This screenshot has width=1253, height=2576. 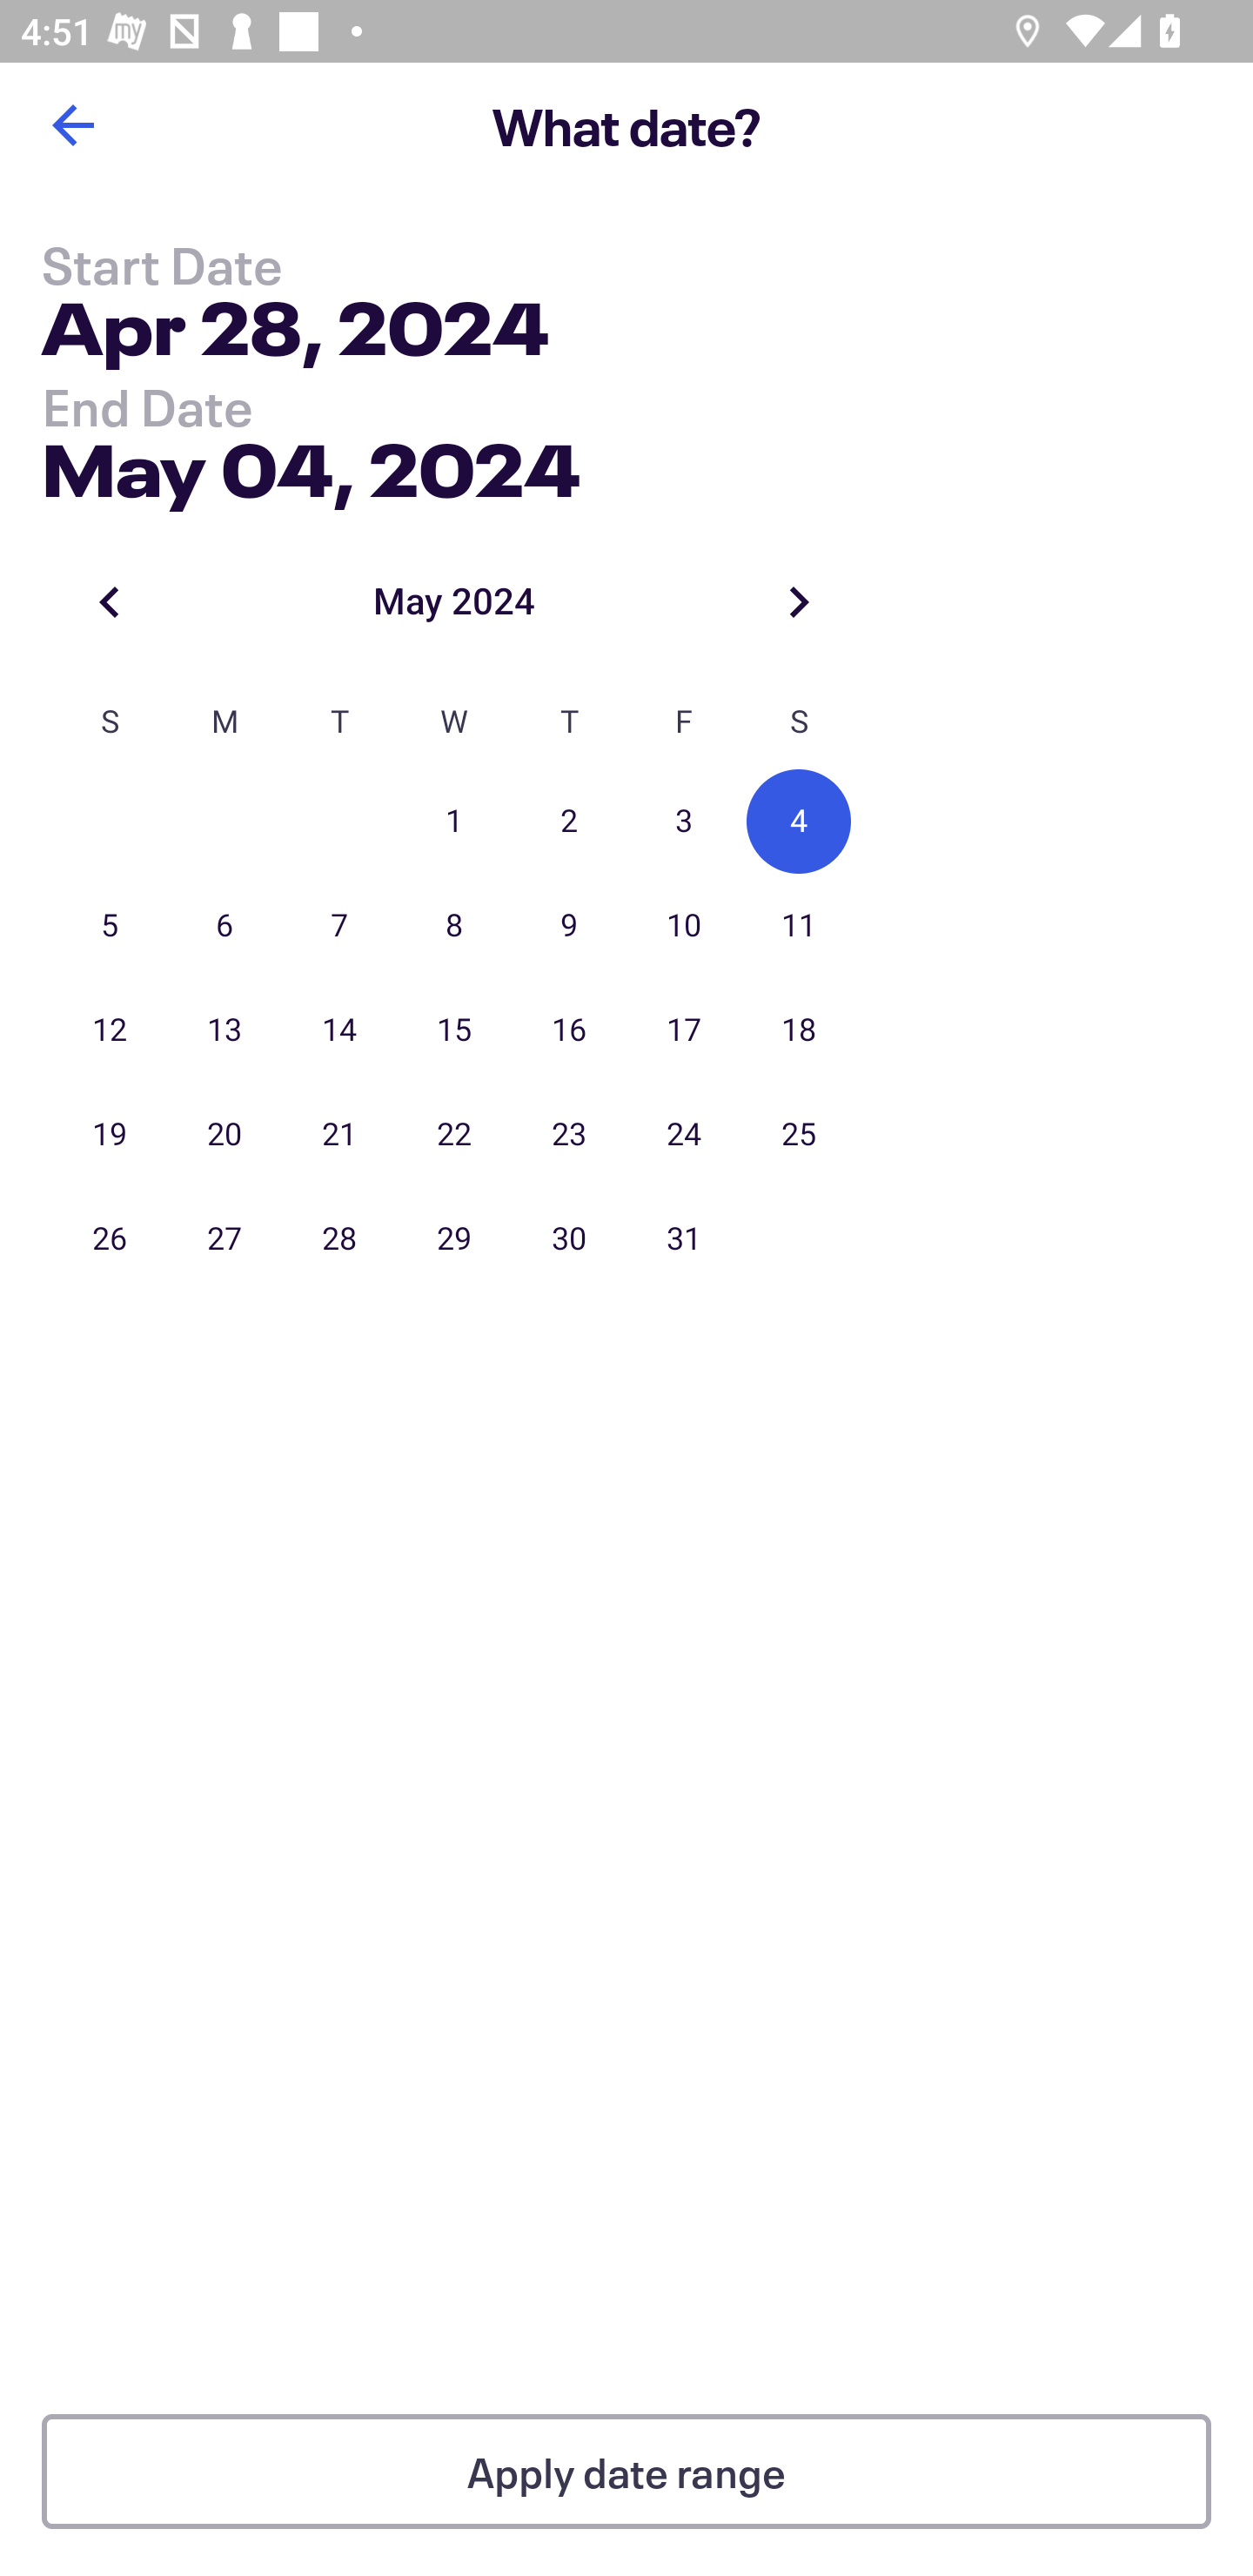 What do you see at coordinates (339, 1238) in the screenshot?
I see `28 28 May 2024` at bounding box center [339, 1238].